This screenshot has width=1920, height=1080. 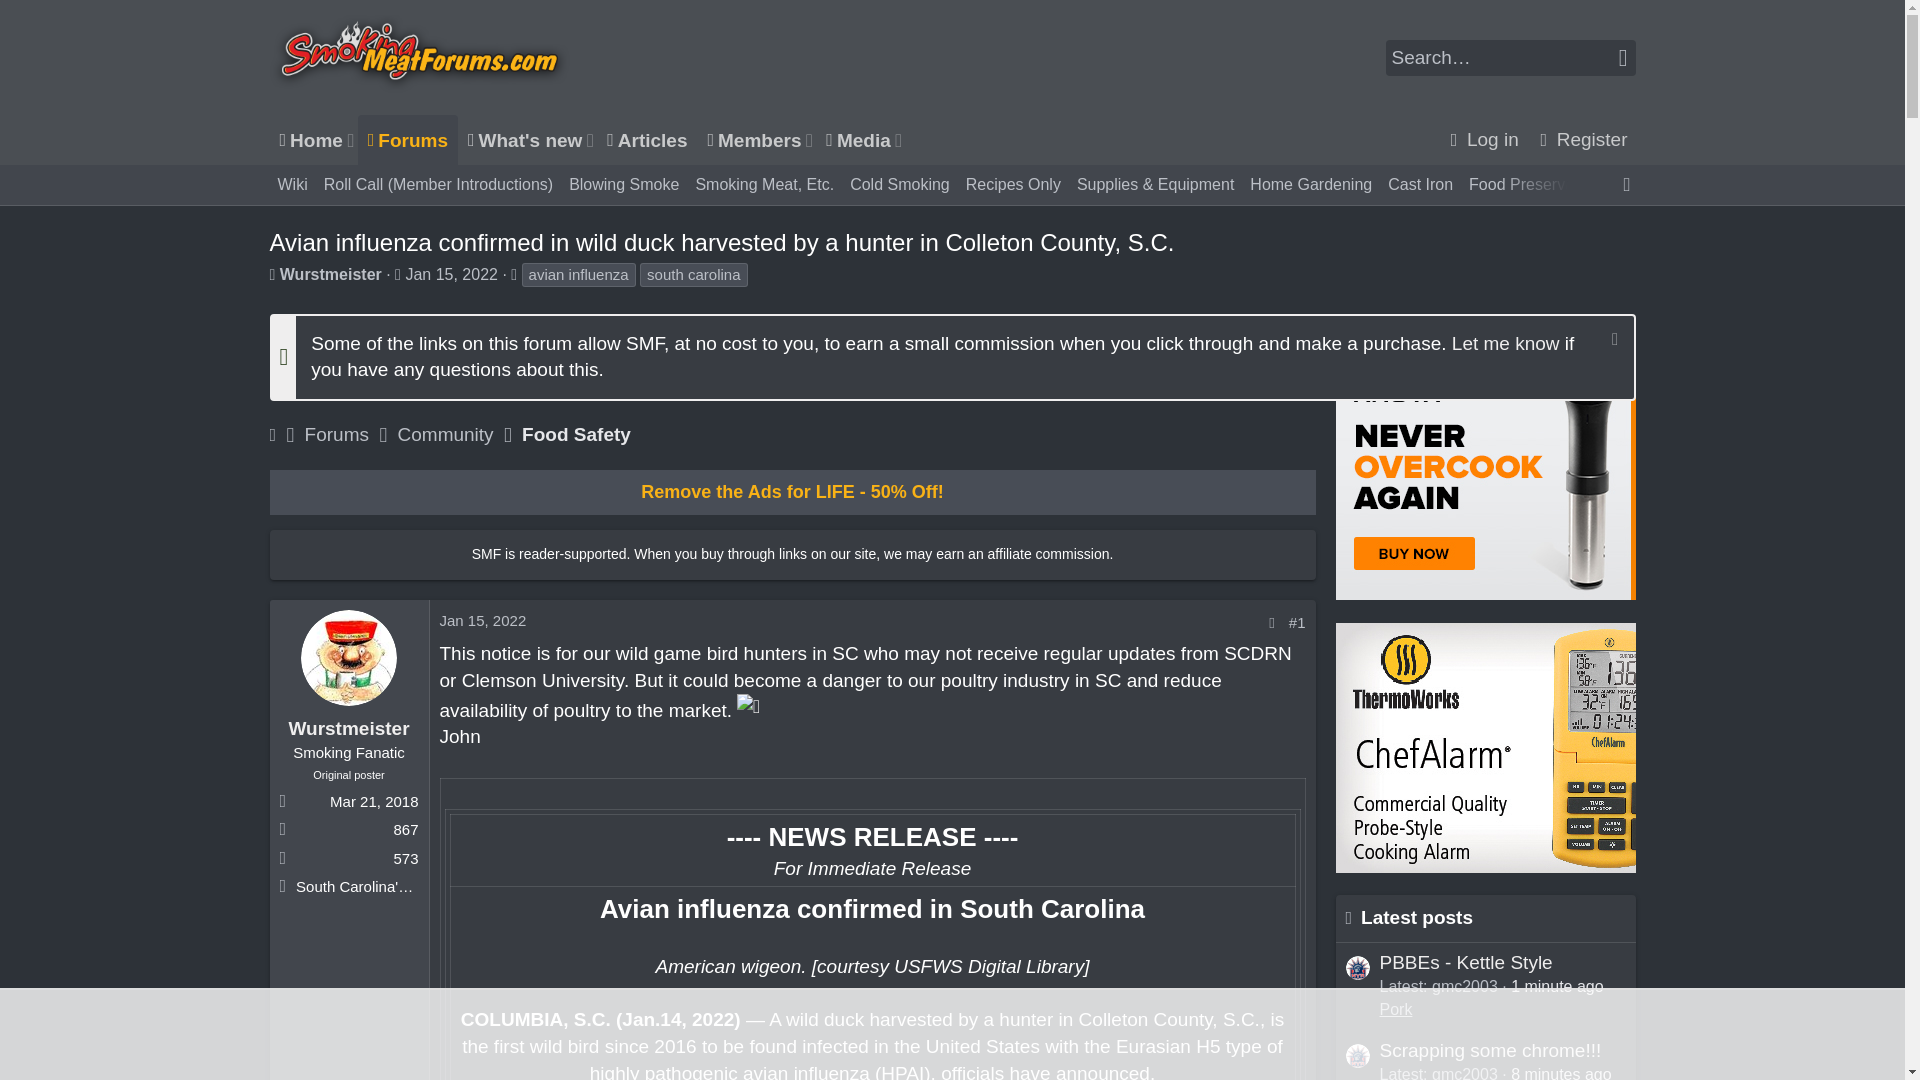 I want to click on Tags, so click(x=308, y=140).